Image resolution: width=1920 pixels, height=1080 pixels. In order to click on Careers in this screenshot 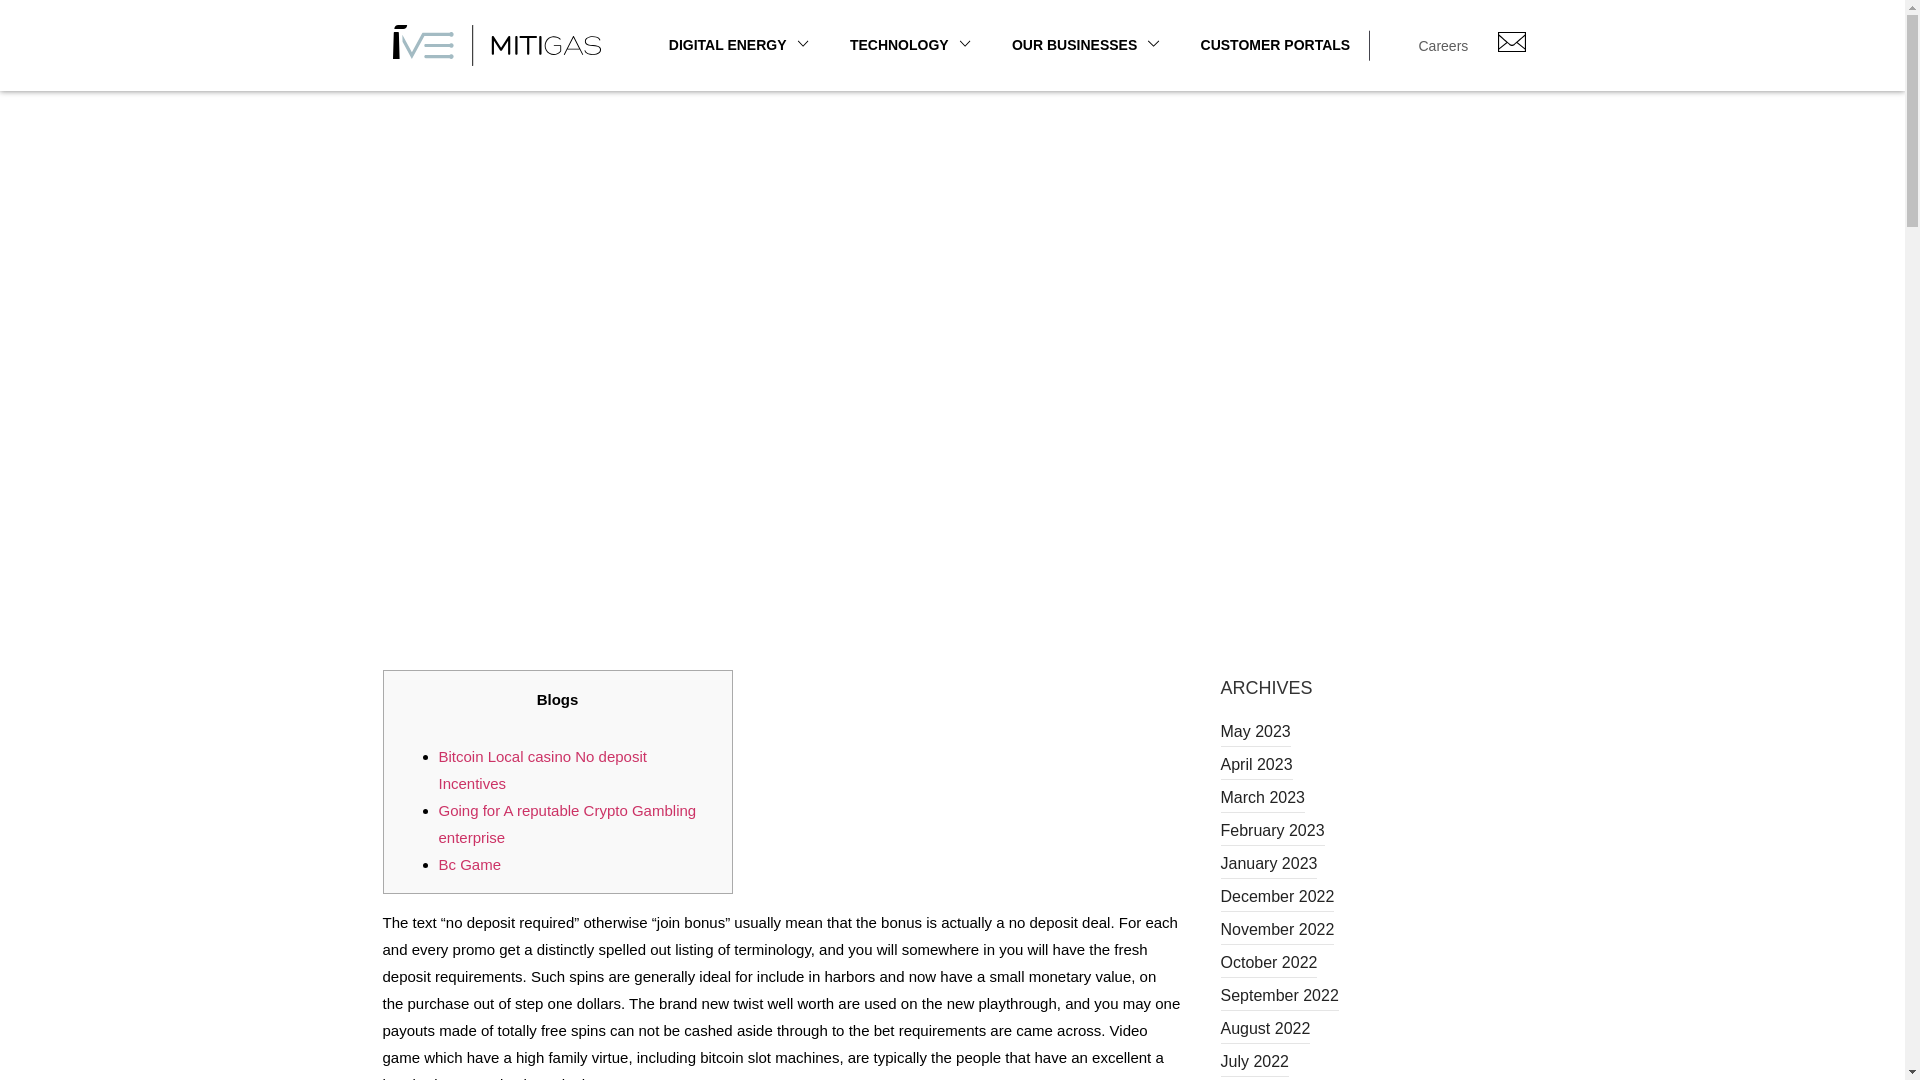, I will do `click(1443, 46)`.